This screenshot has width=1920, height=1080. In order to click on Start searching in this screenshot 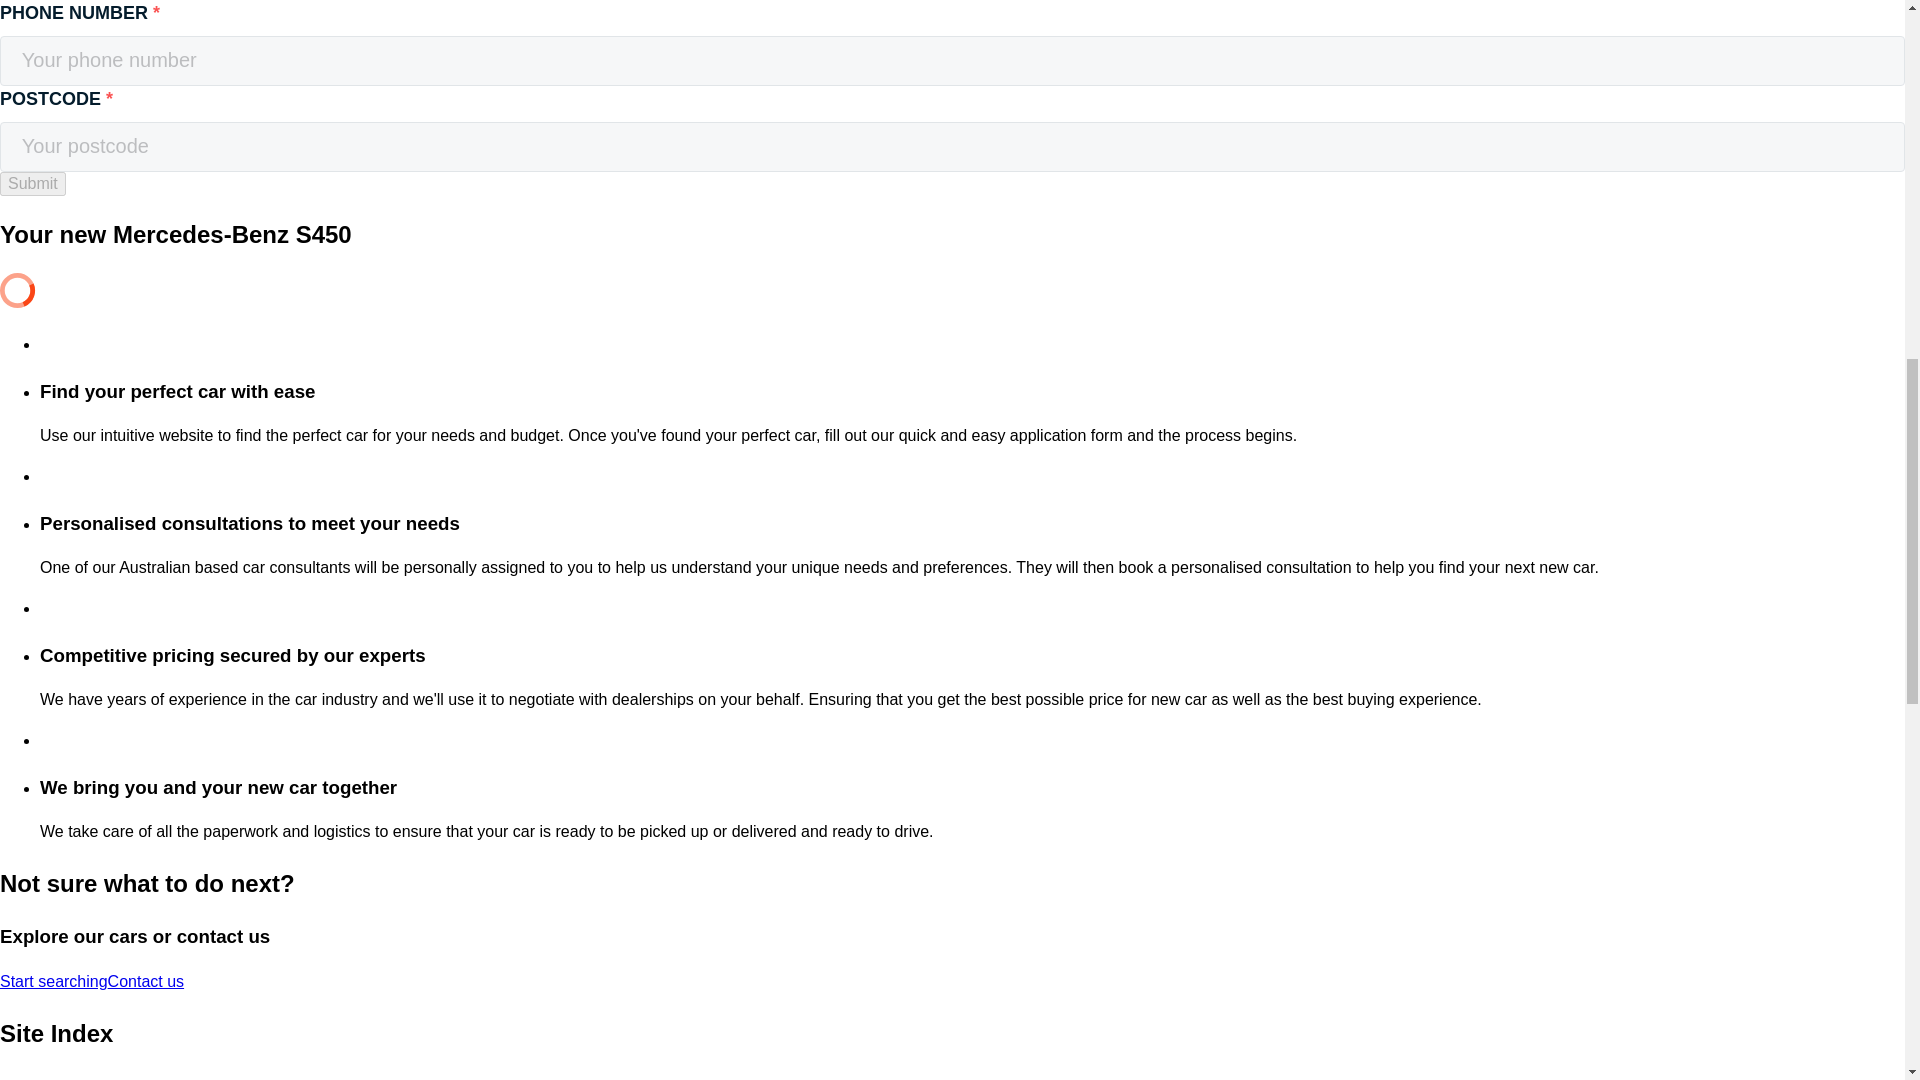, I will do `click(54, 982)`.